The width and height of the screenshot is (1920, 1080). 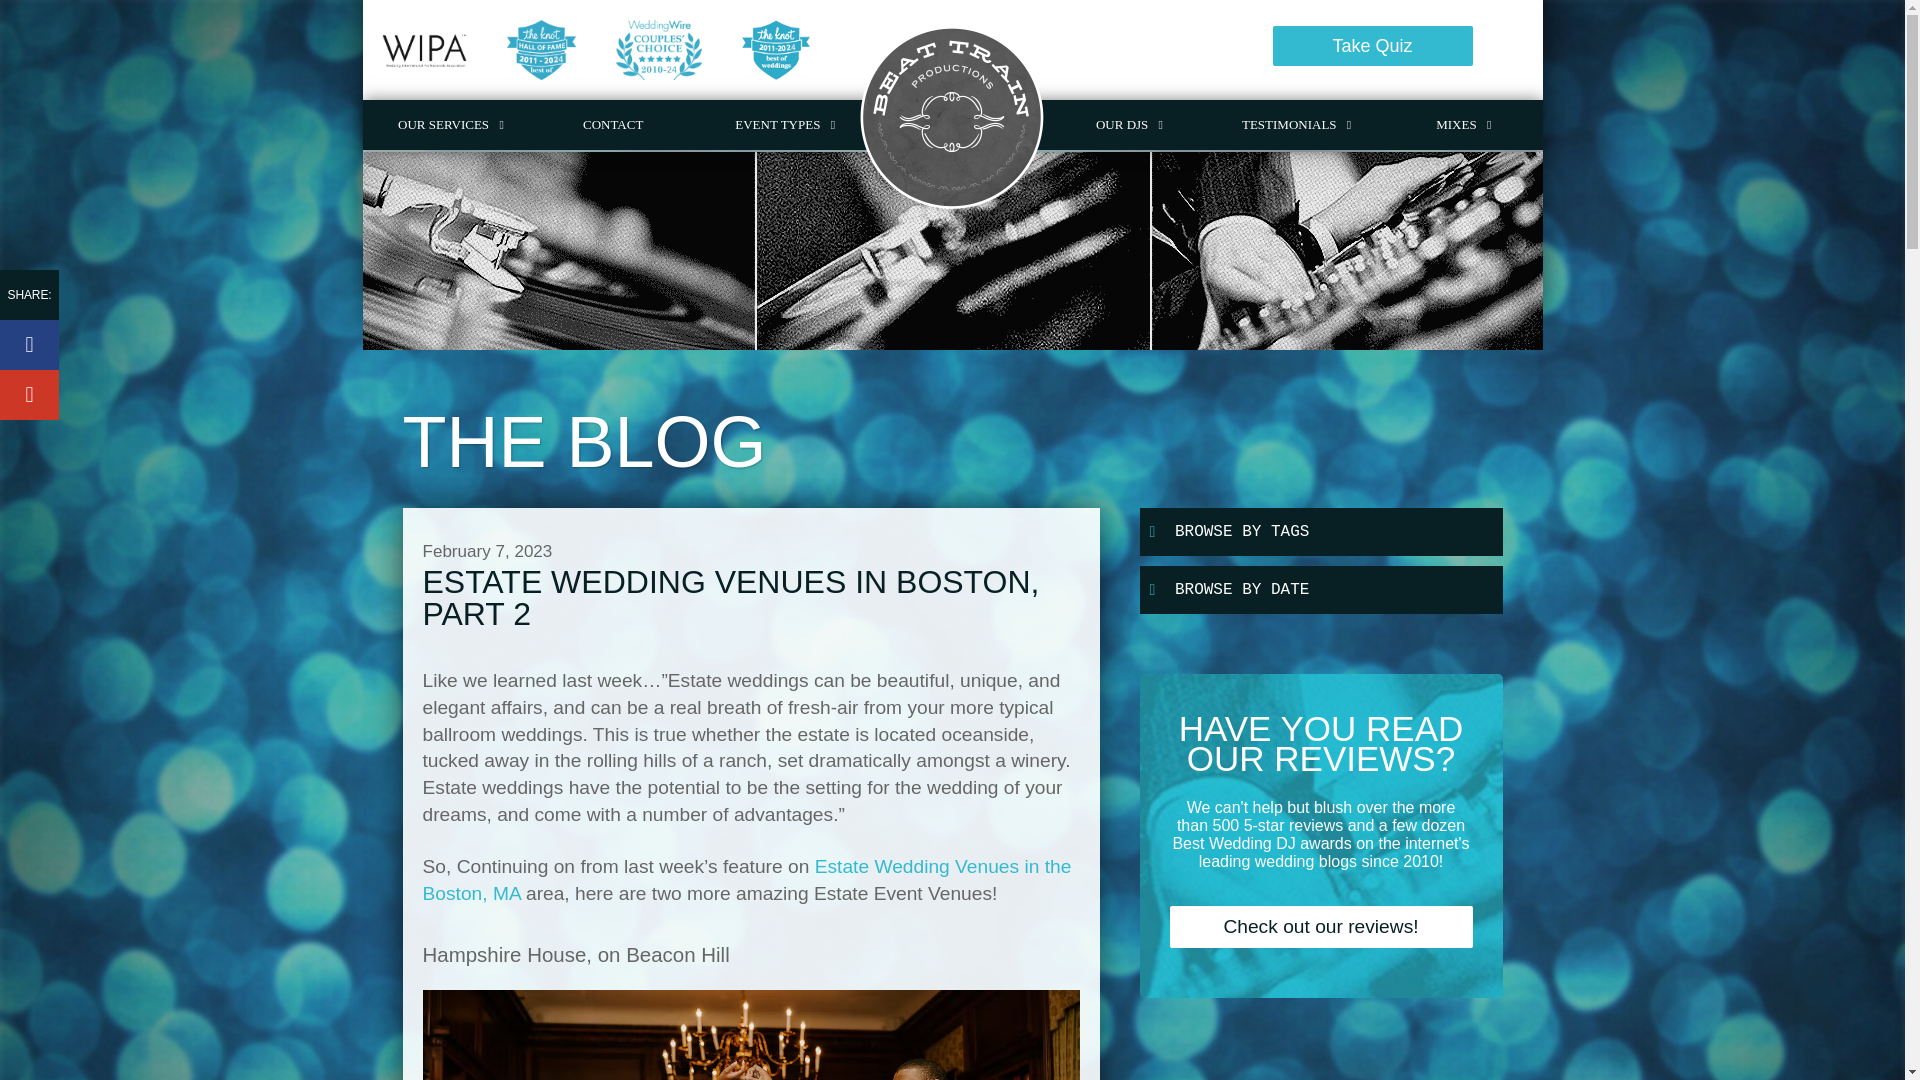 I want to click on Take Quiz, so click(x=1372, y=45).